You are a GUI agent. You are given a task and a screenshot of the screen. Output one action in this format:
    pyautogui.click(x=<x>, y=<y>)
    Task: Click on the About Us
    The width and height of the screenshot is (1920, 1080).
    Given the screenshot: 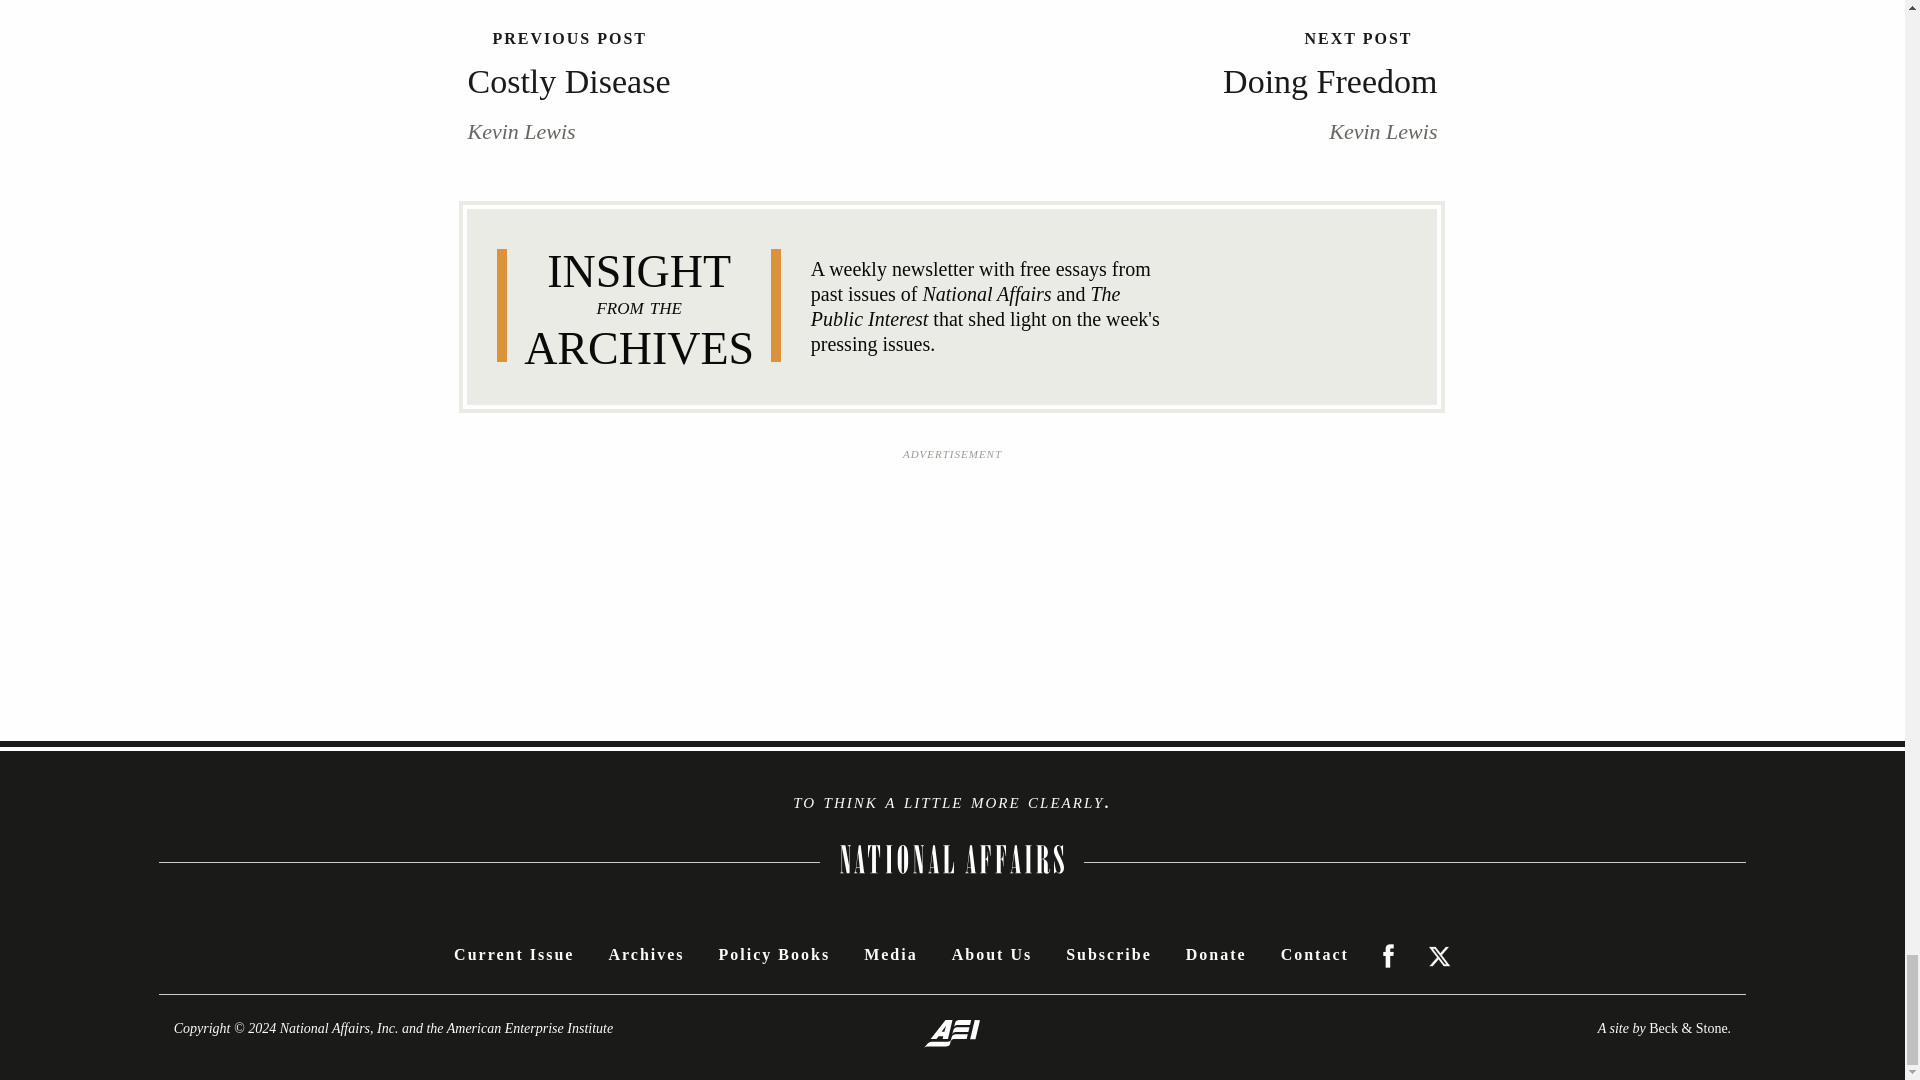 What is the action you would take?
    pyautogui.click(x=992, y=954)
    